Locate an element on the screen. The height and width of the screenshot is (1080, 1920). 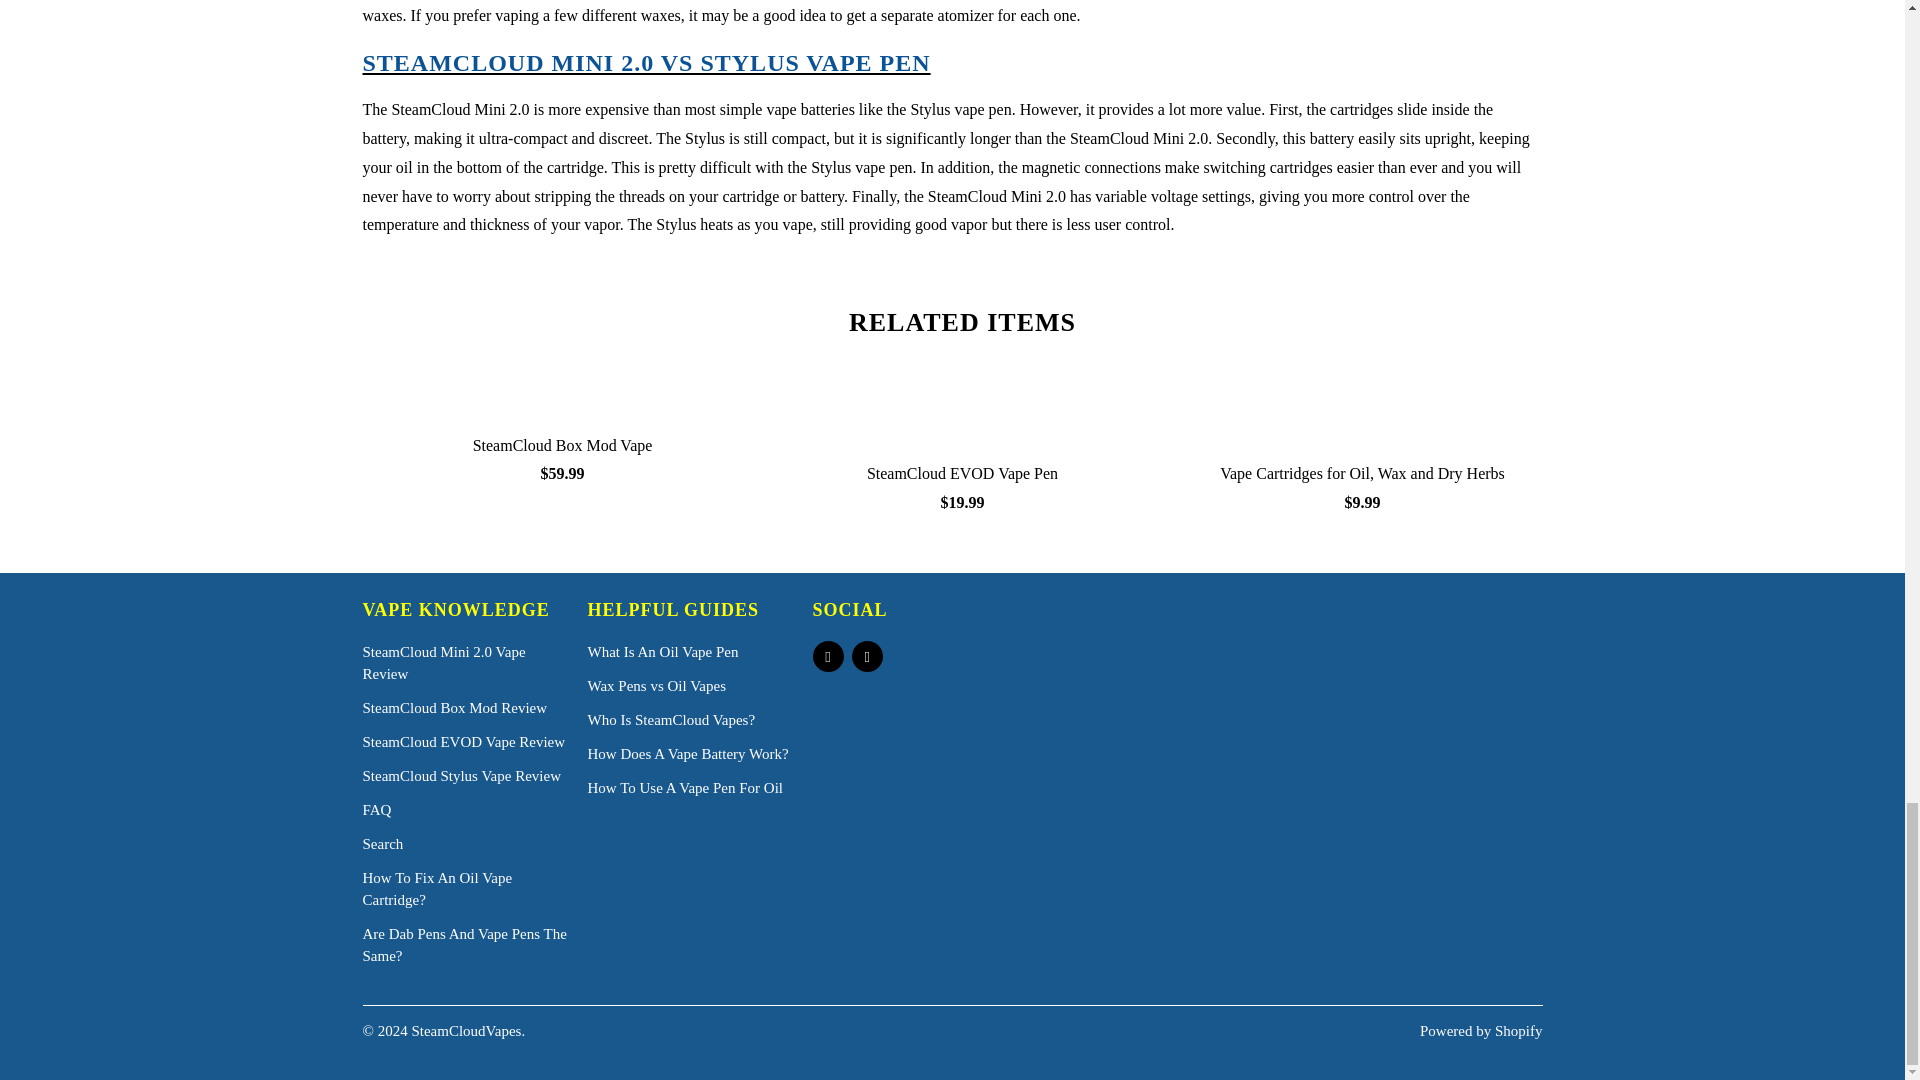
Who Is SteamCloud Vapes? is located at coordinates (672, 719).